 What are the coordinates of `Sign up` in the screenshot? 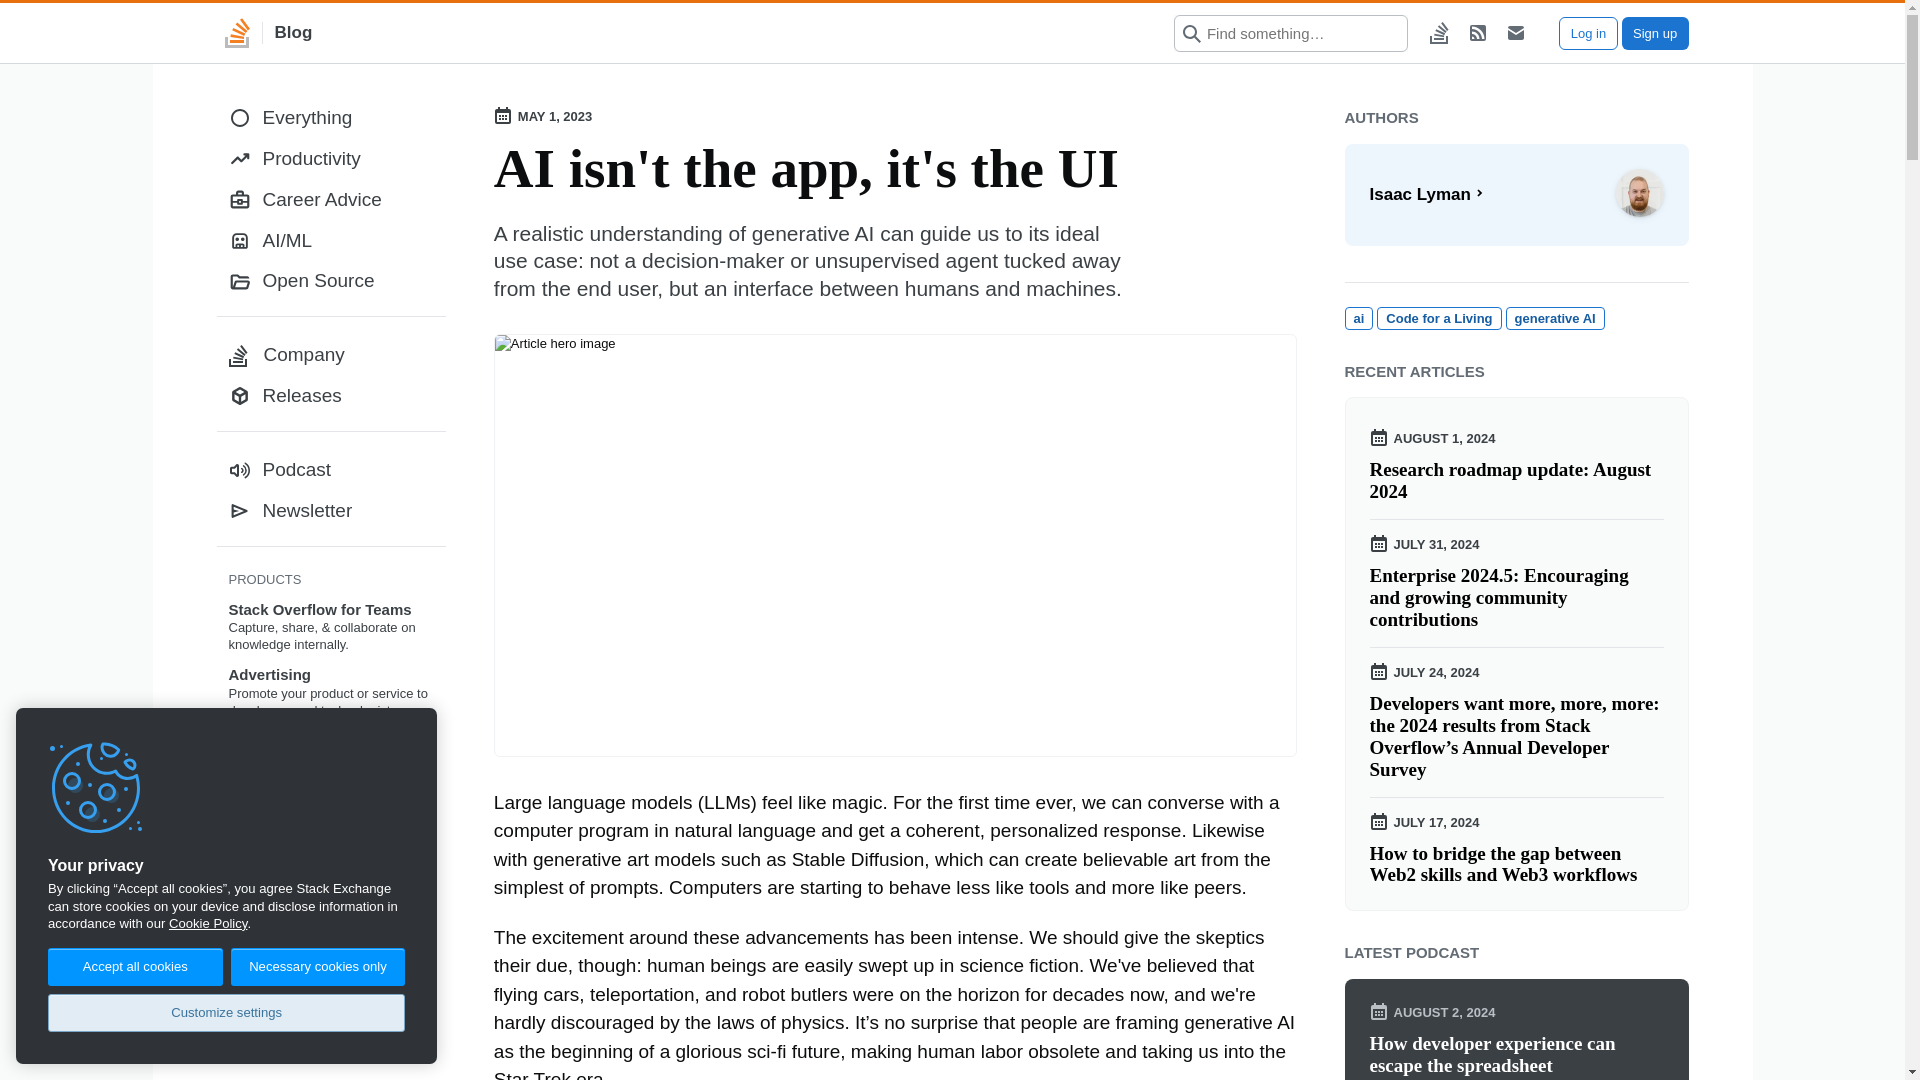 It's located at (1656, 32).